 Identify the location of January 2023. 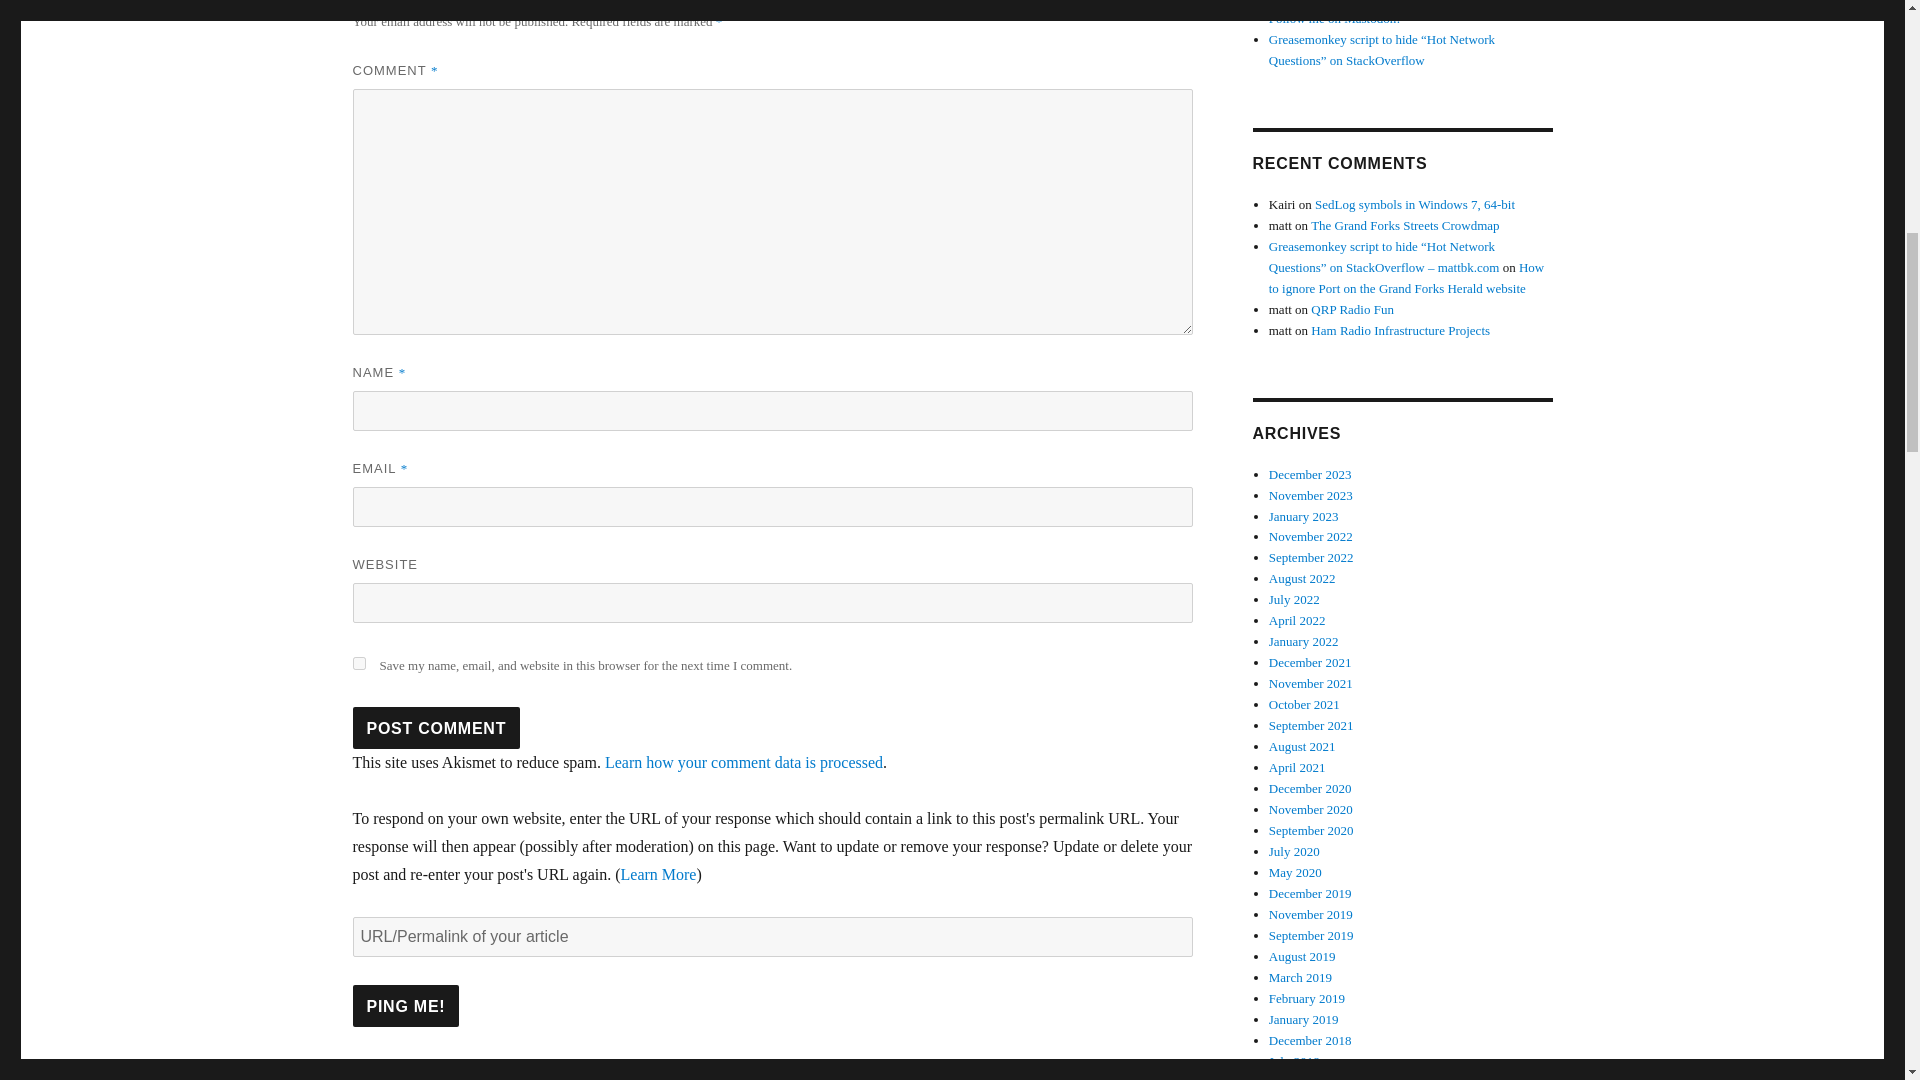
(1304, 514).